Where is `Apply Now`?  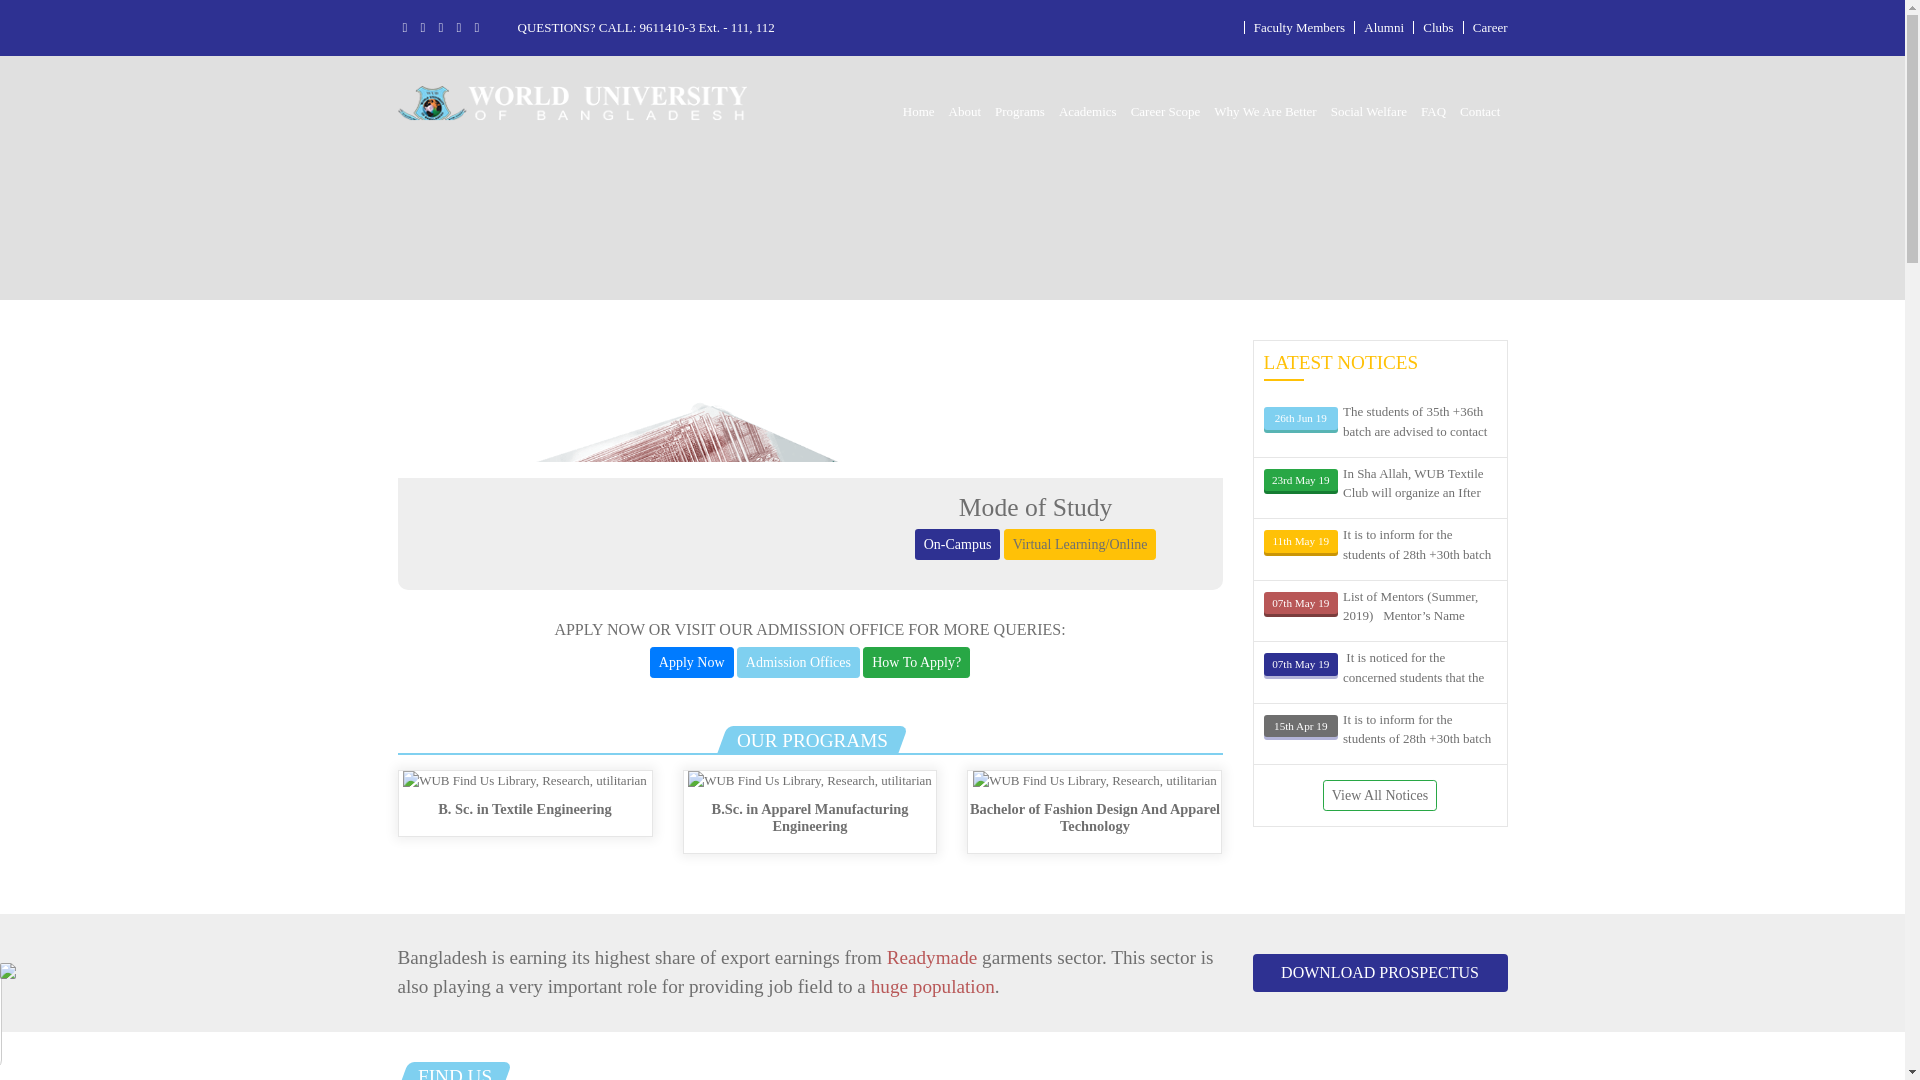 Apply Now is located at coordinates (692, 662).